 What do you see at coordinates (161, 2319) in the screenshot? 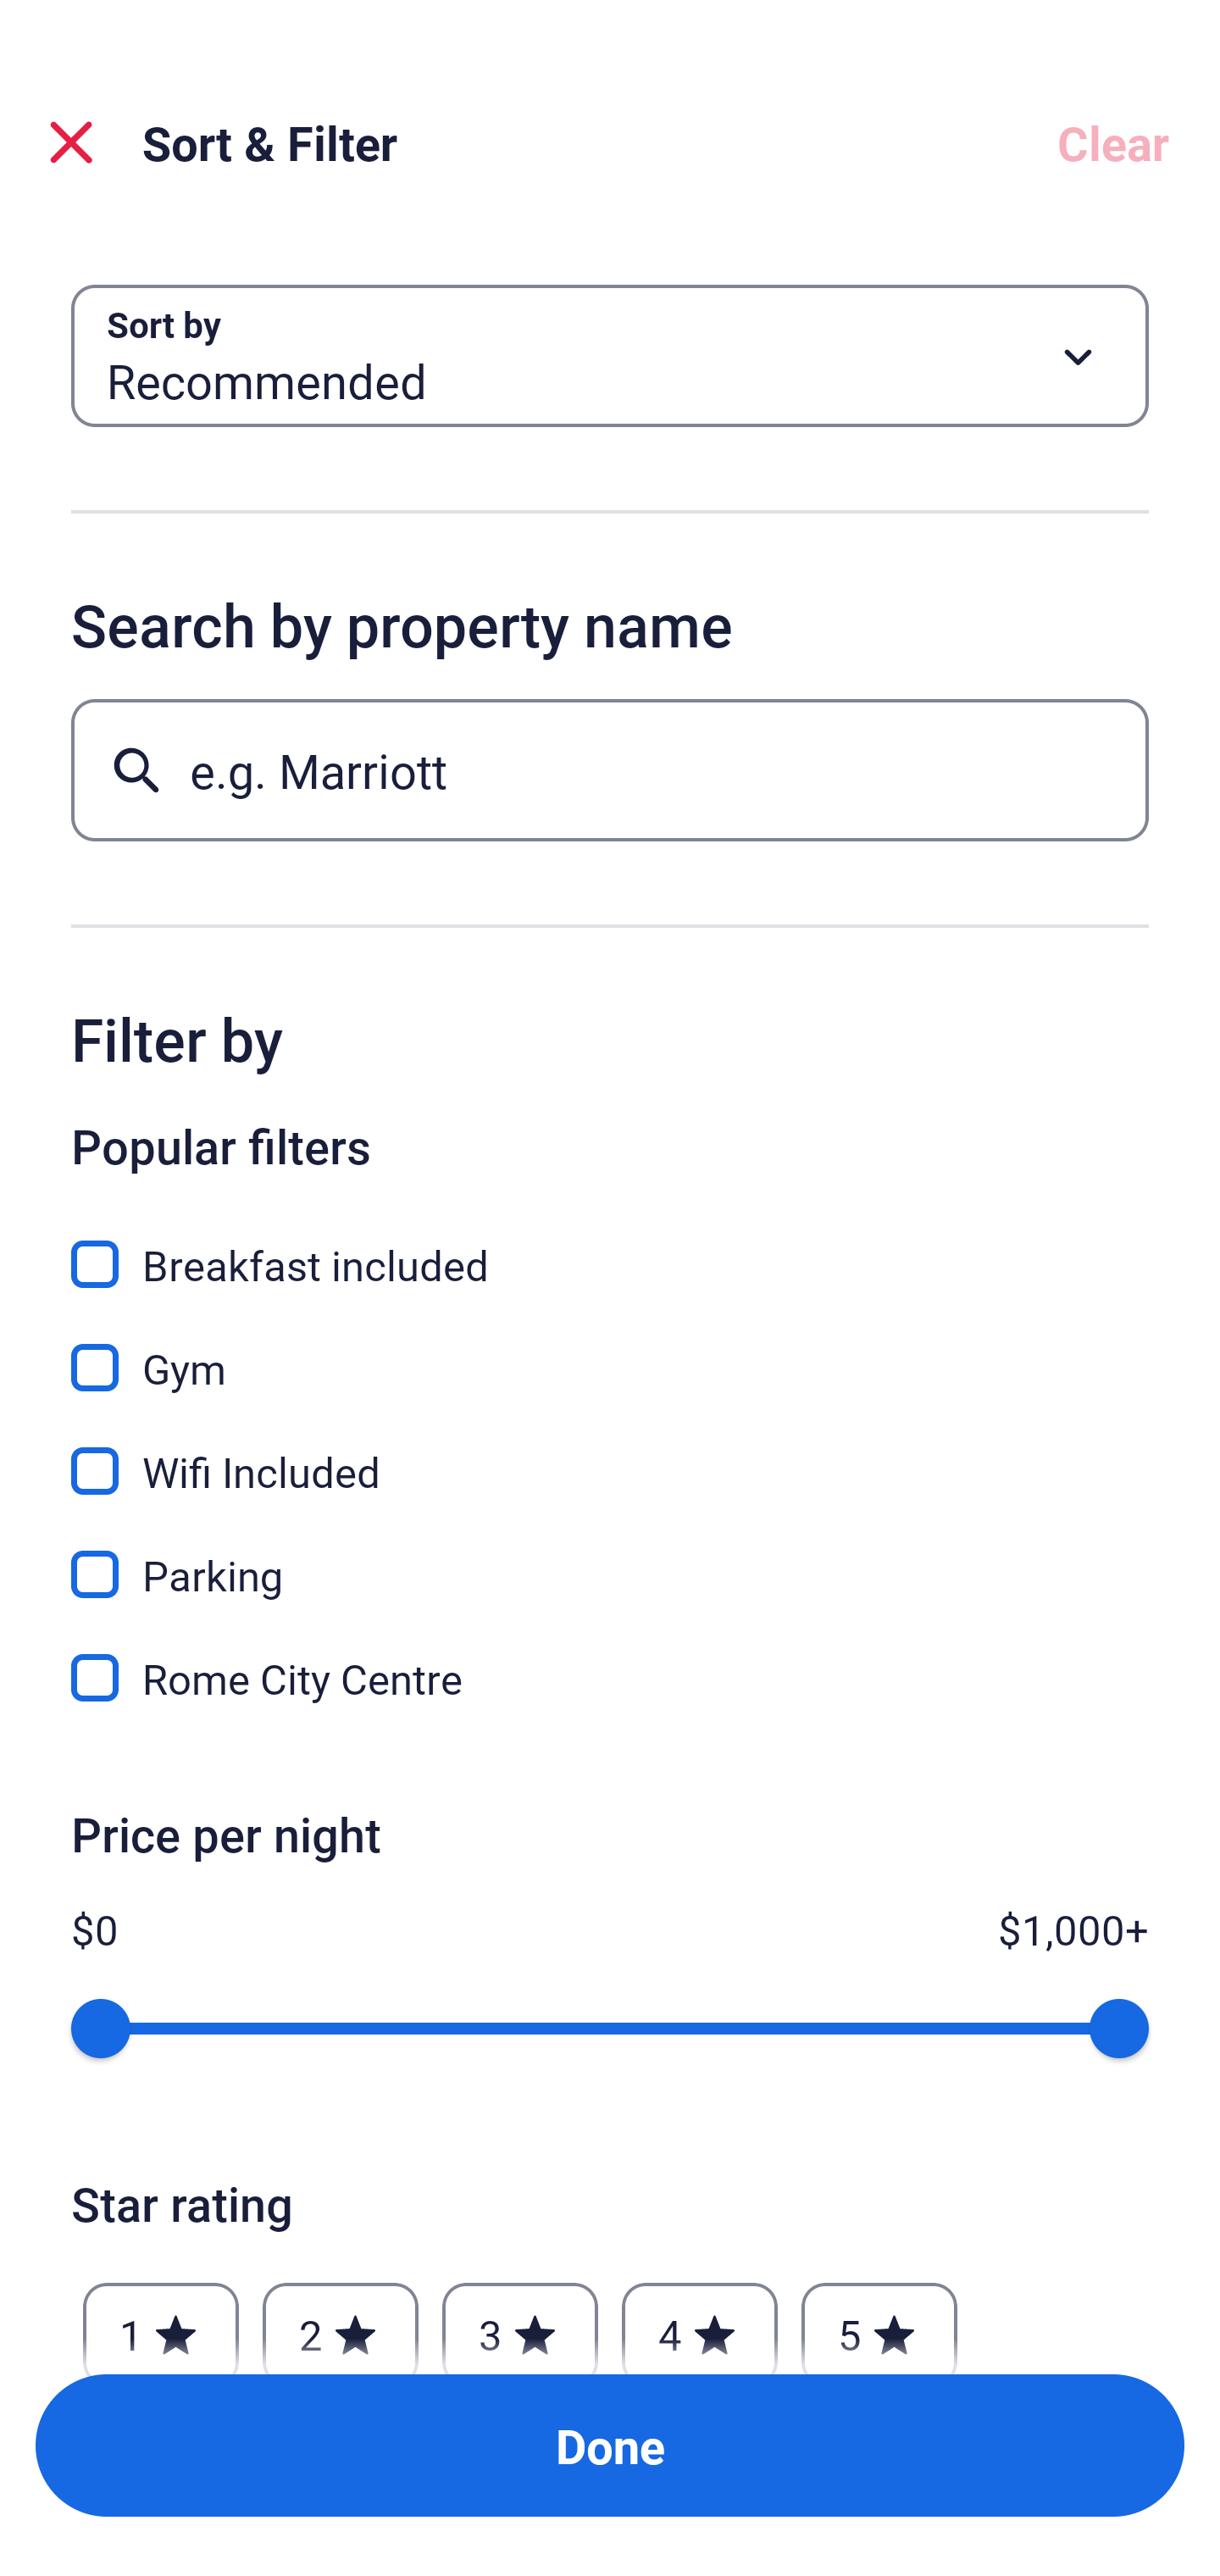
I see `1` at bounding box center [161, 2319].